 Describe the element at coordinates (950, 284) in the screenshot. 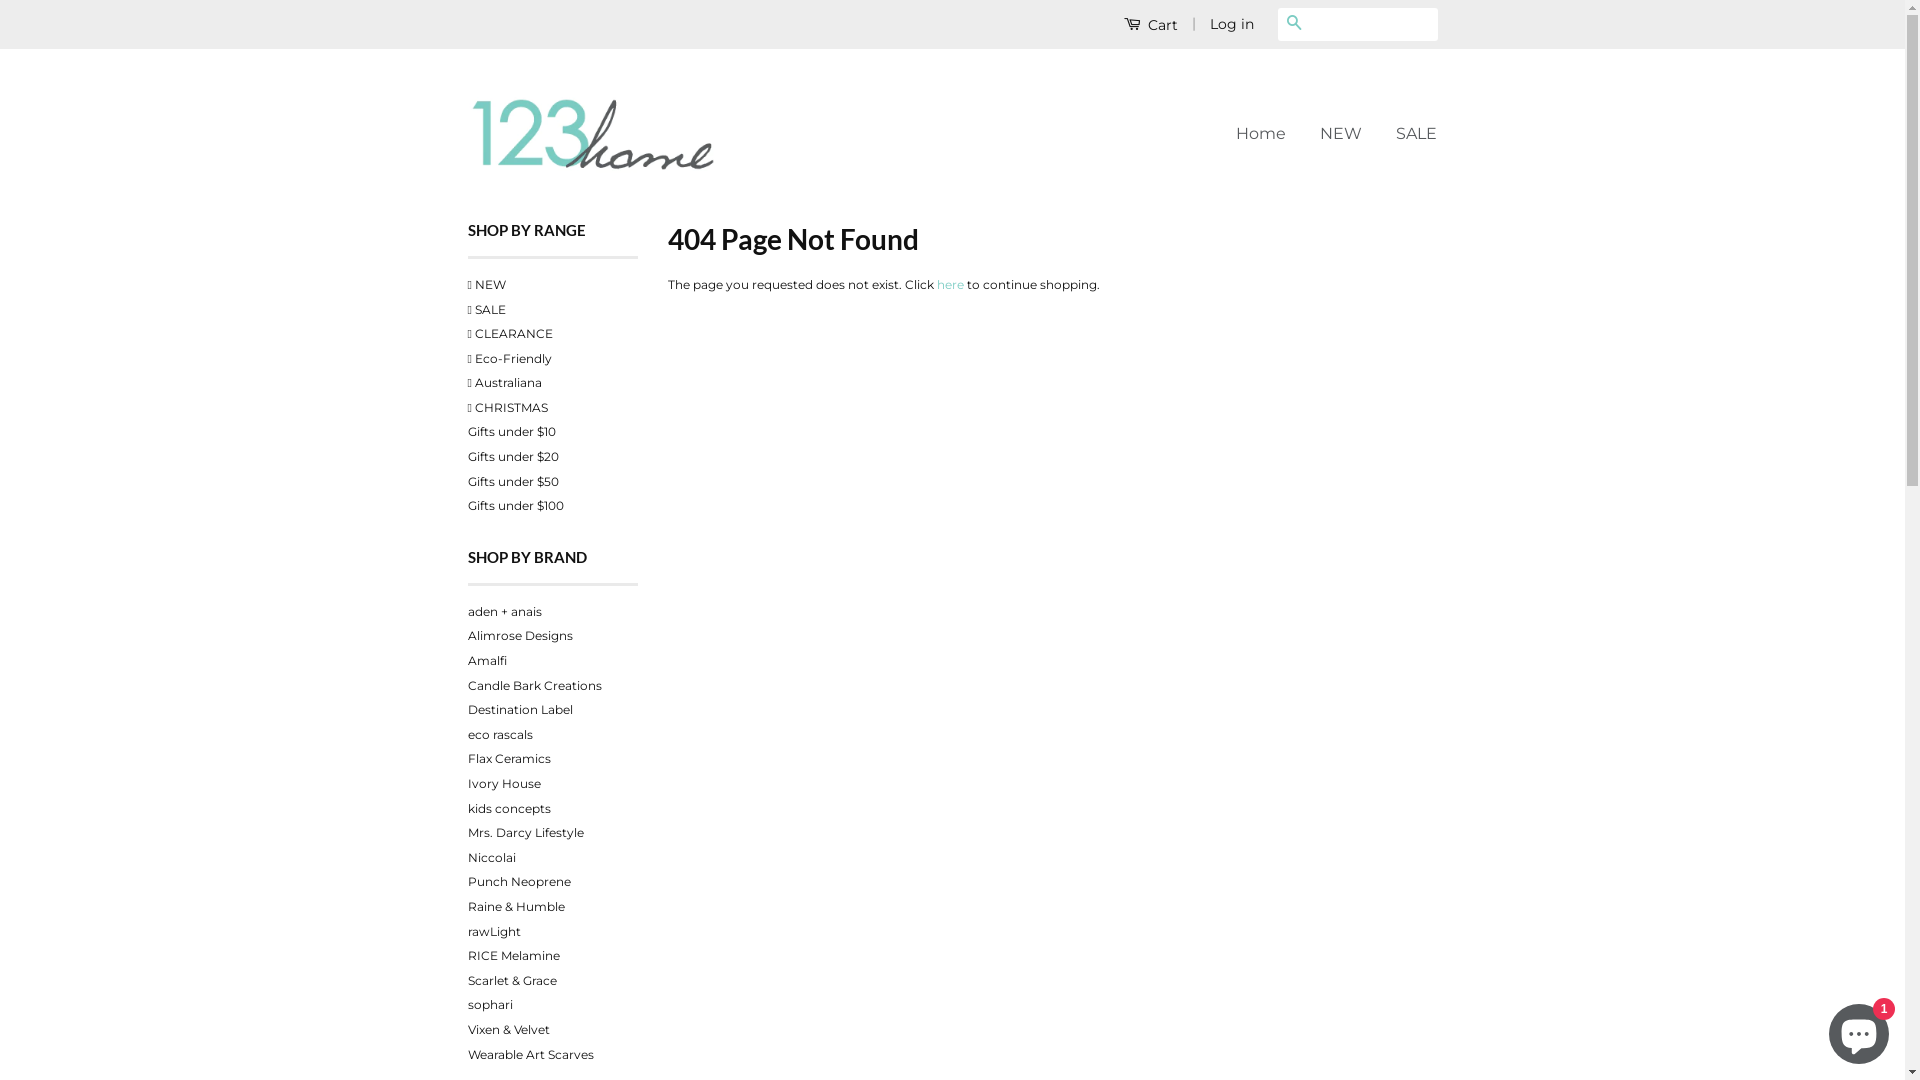

I see `here` at that location.